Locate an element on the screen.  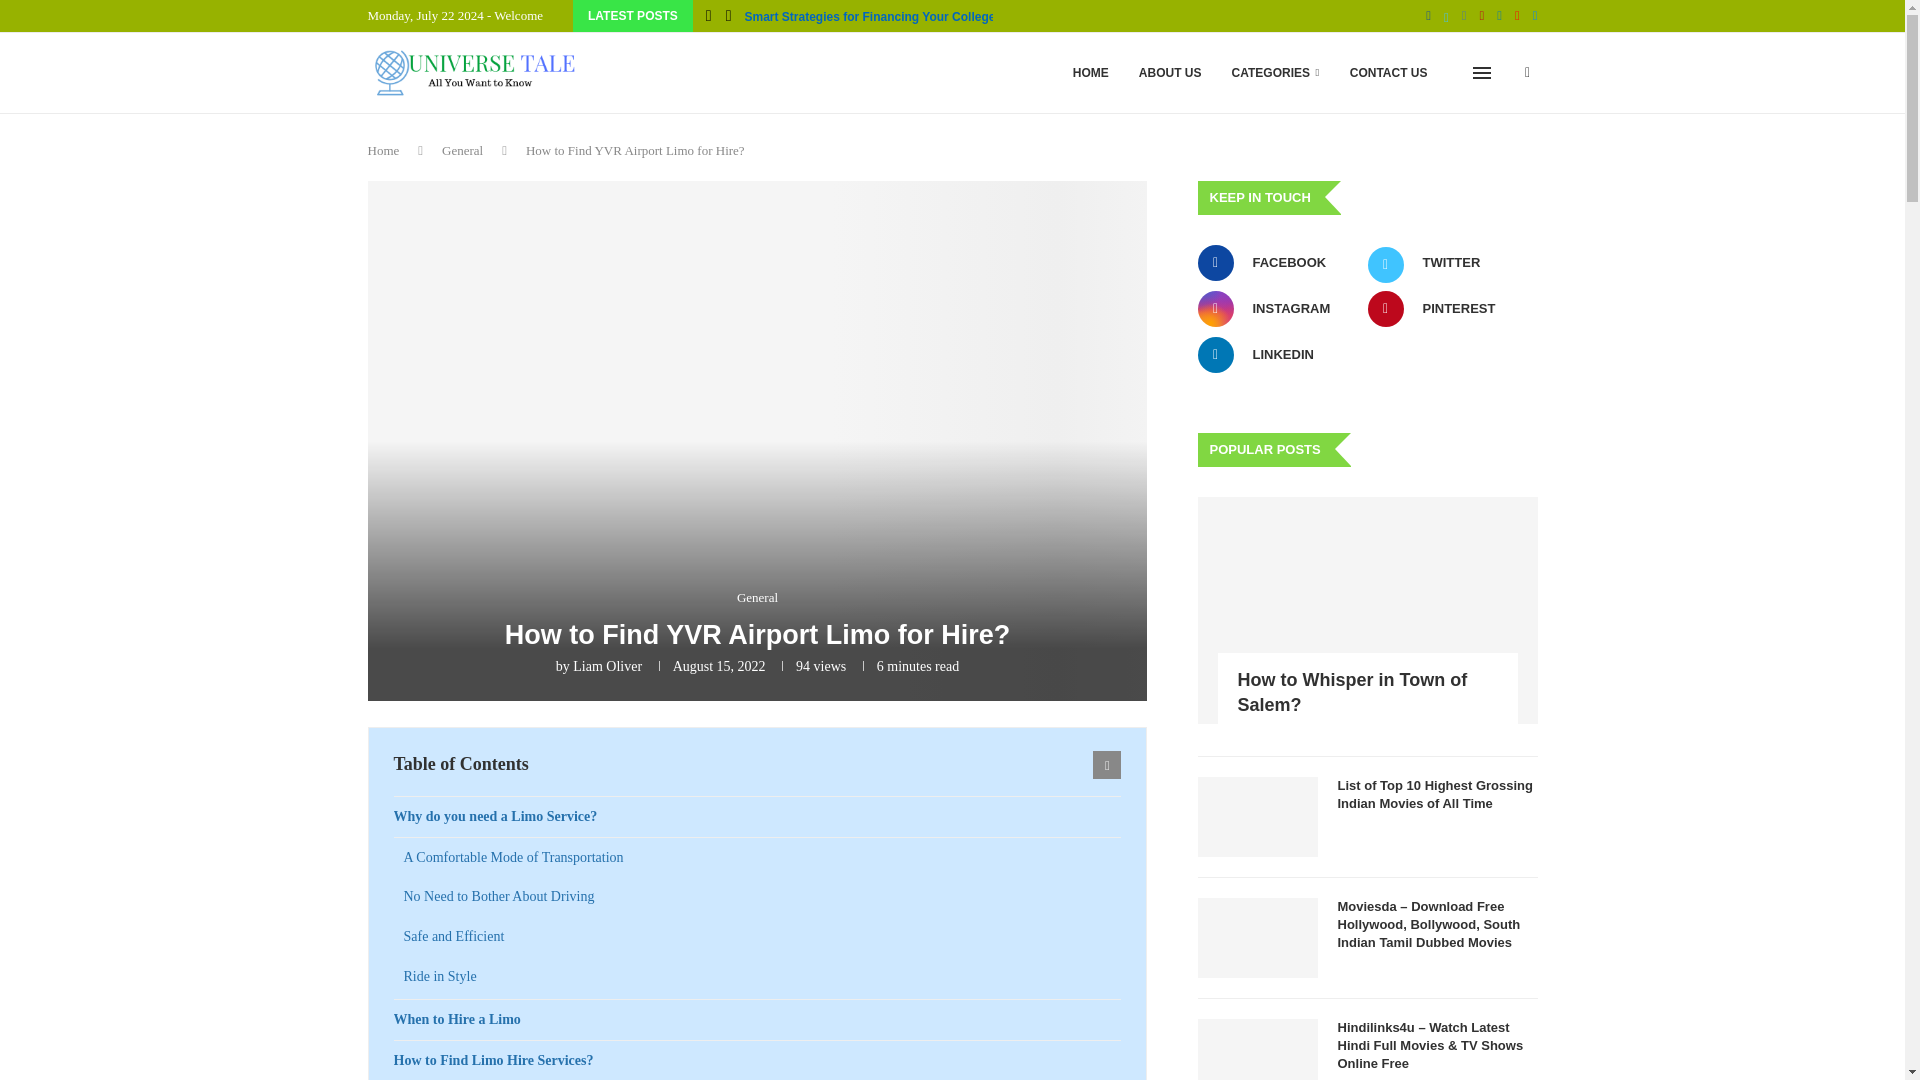
CATEGORIES is located at coordinates (1276, 73).